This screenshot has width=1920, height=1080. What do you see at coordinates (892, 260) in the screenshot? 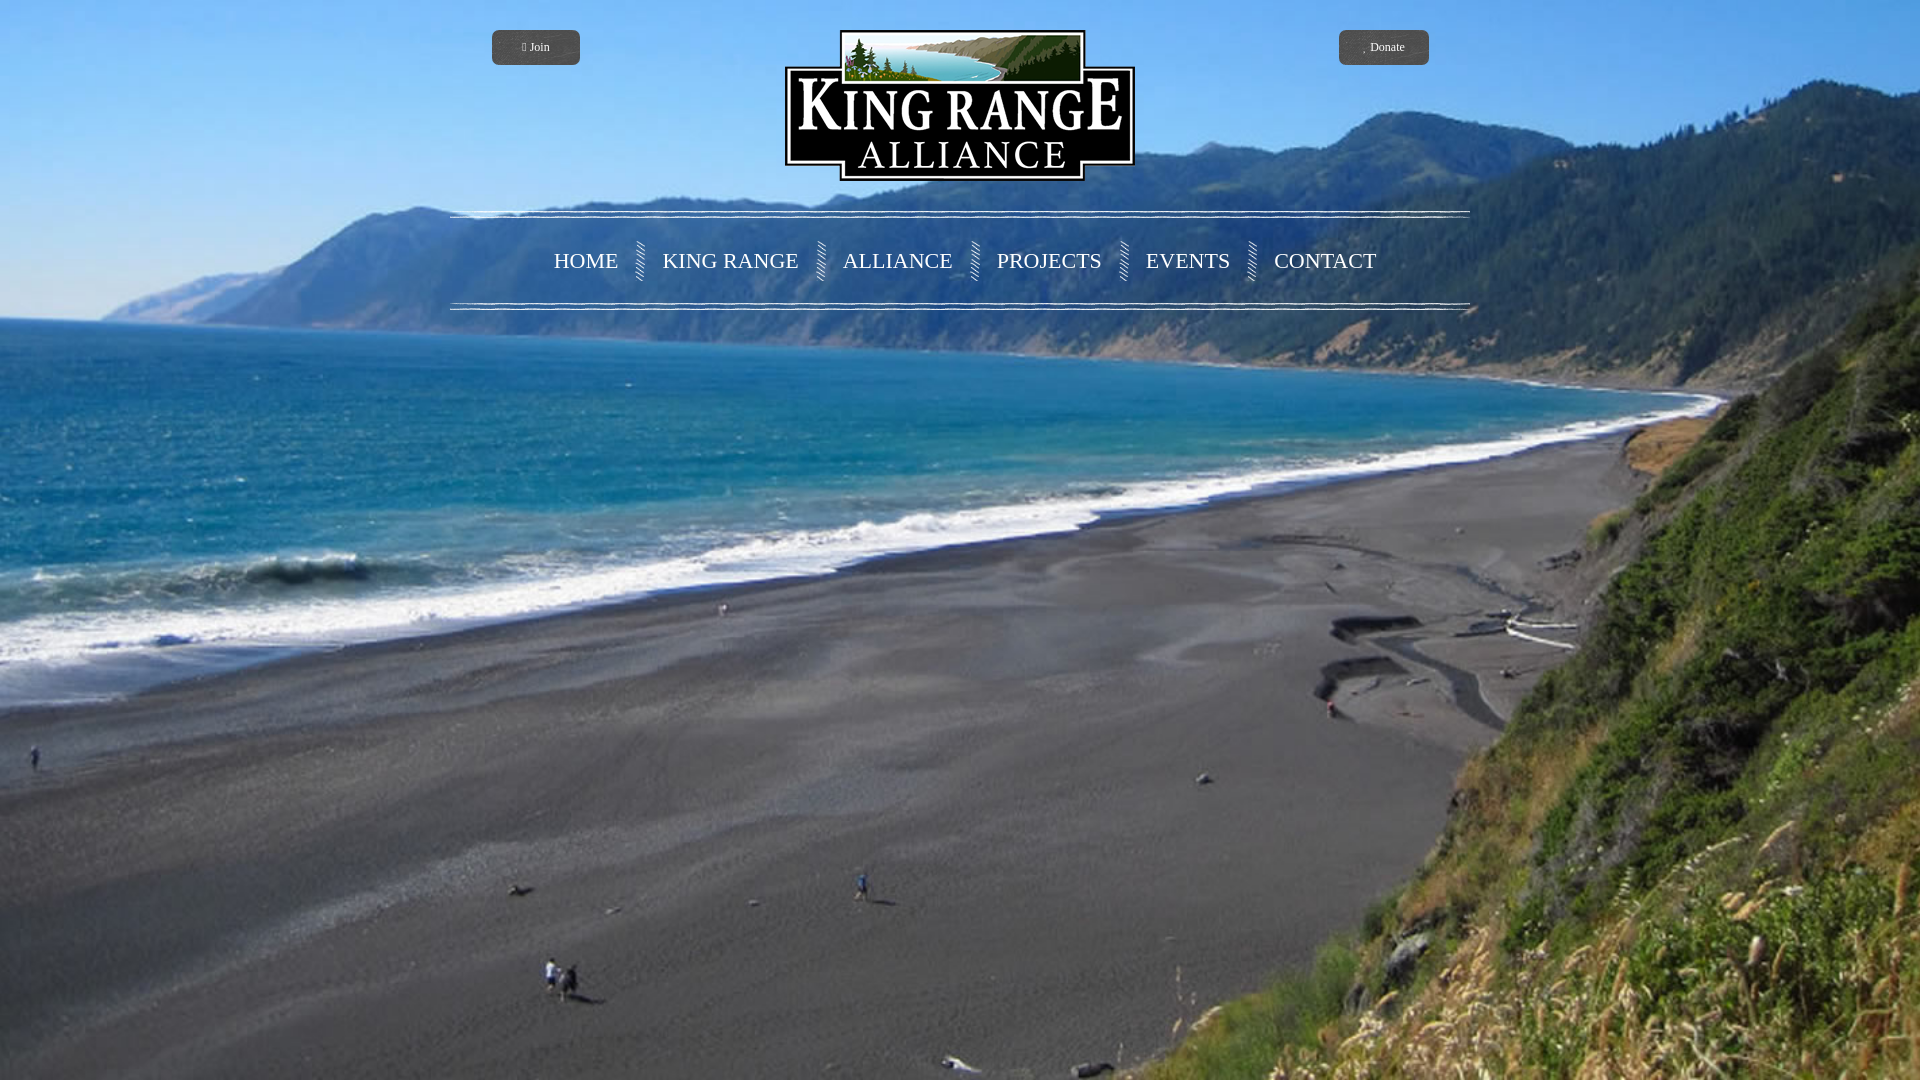
I see `ALLIANCE` at bounding box center [892, 260].